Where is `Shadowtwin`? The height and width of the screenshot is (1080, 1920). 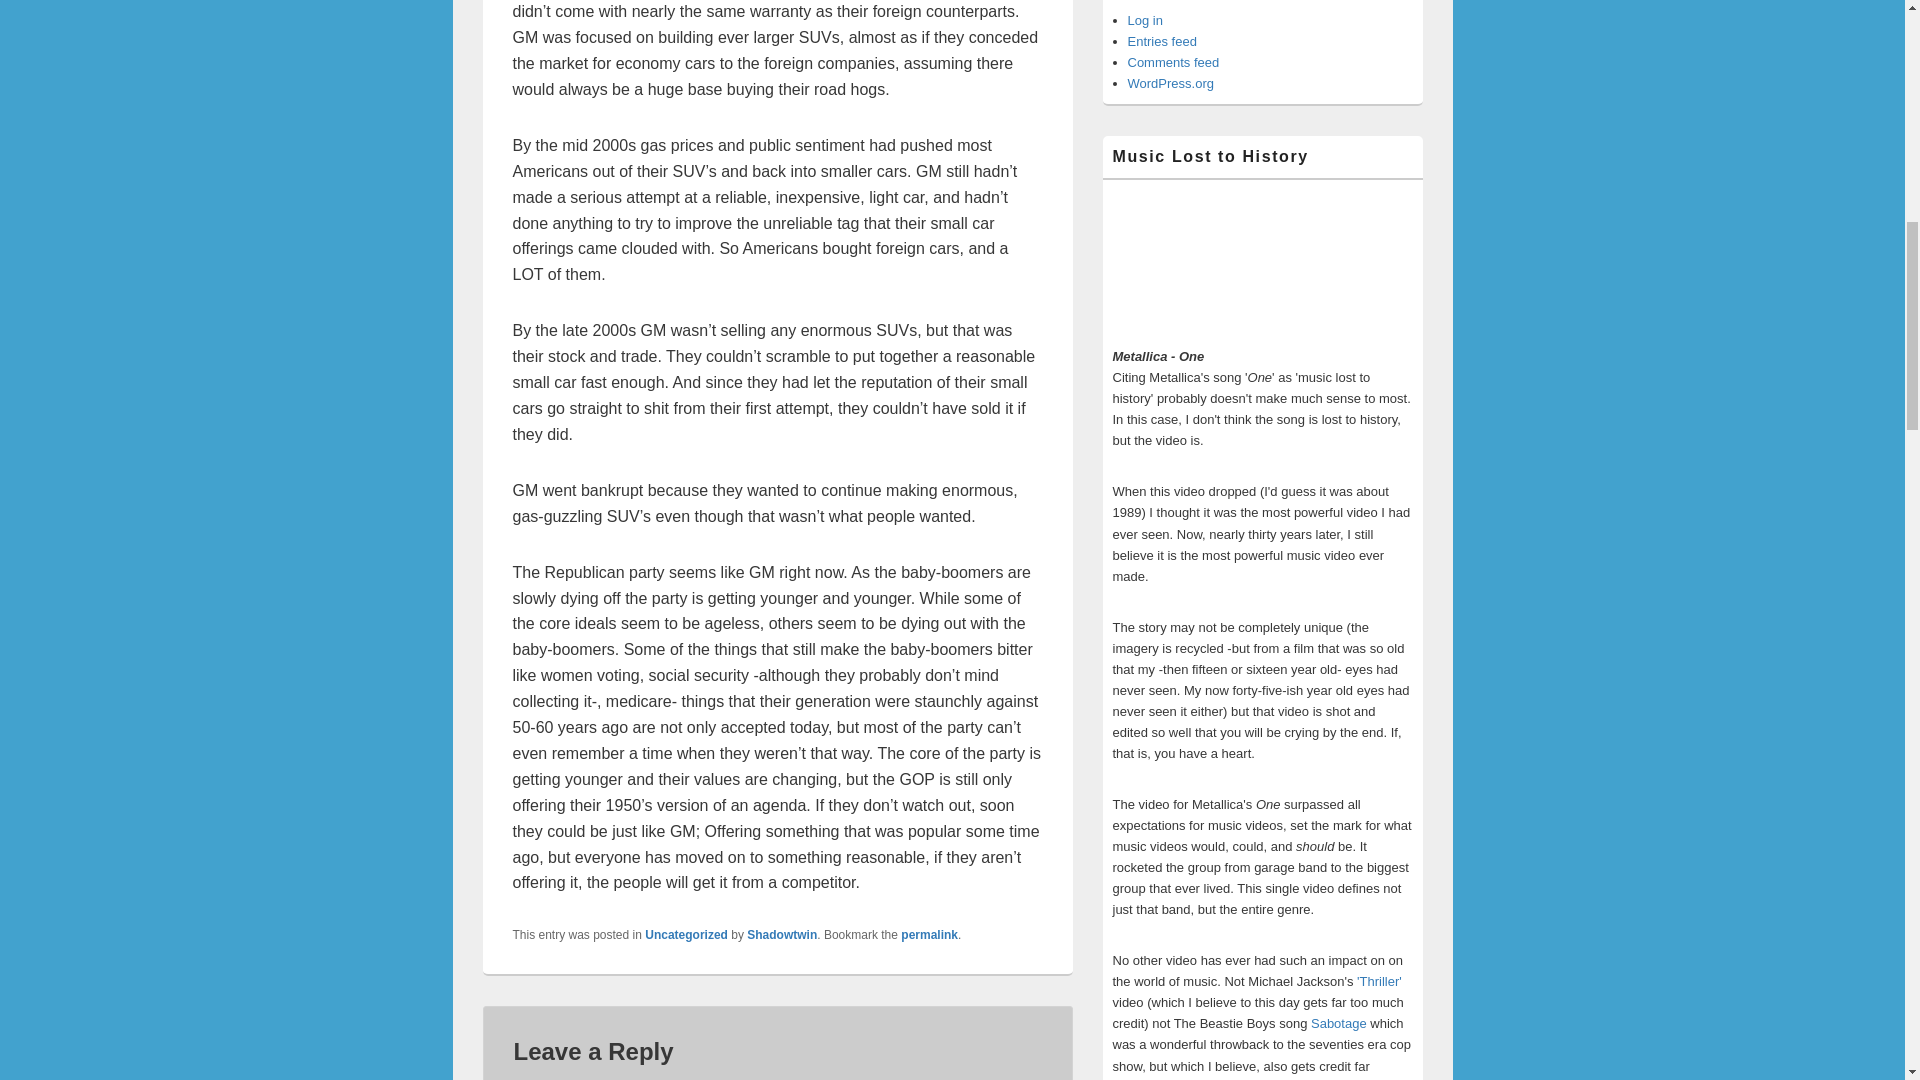 Shadowtwin is located at coordinates (782, 934).